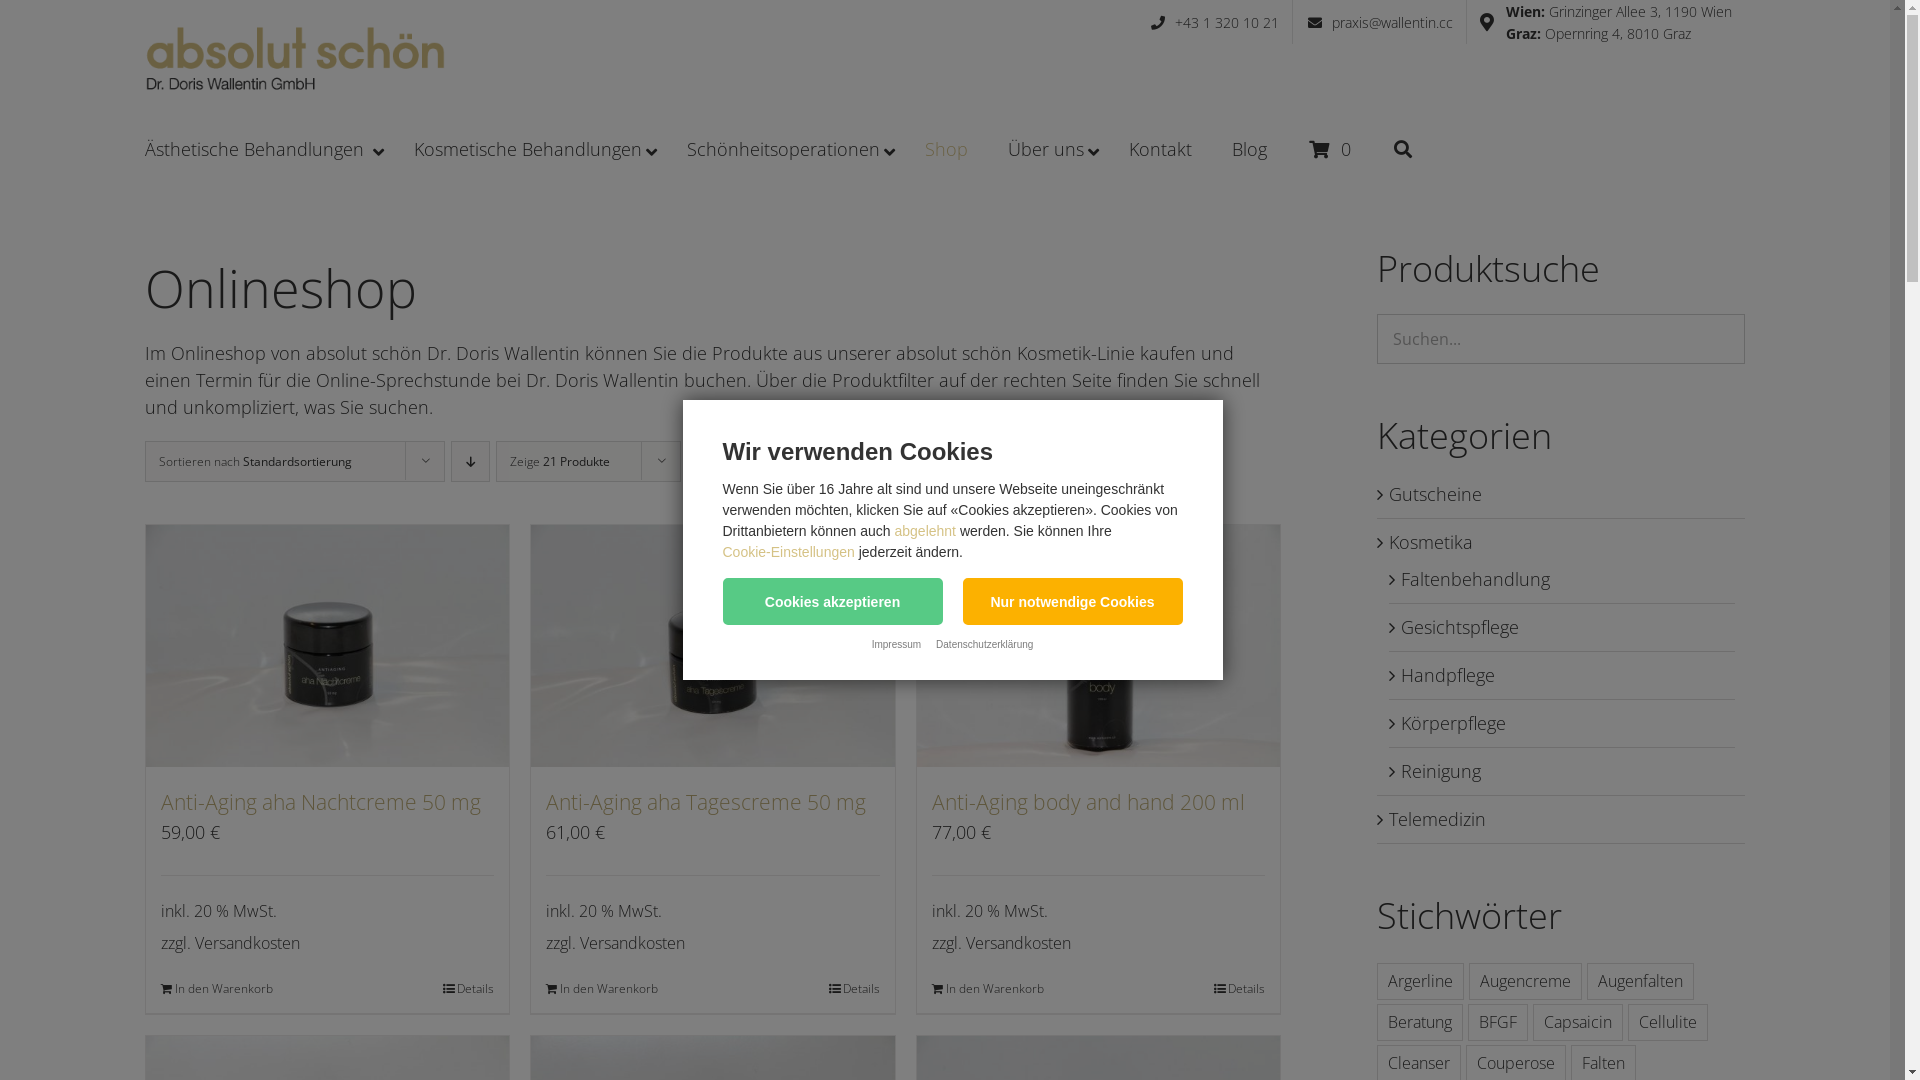 Image resolution: width=1920 pixels, height=1080 pixels. I want to click on Handpflege, so click(1448, 675).